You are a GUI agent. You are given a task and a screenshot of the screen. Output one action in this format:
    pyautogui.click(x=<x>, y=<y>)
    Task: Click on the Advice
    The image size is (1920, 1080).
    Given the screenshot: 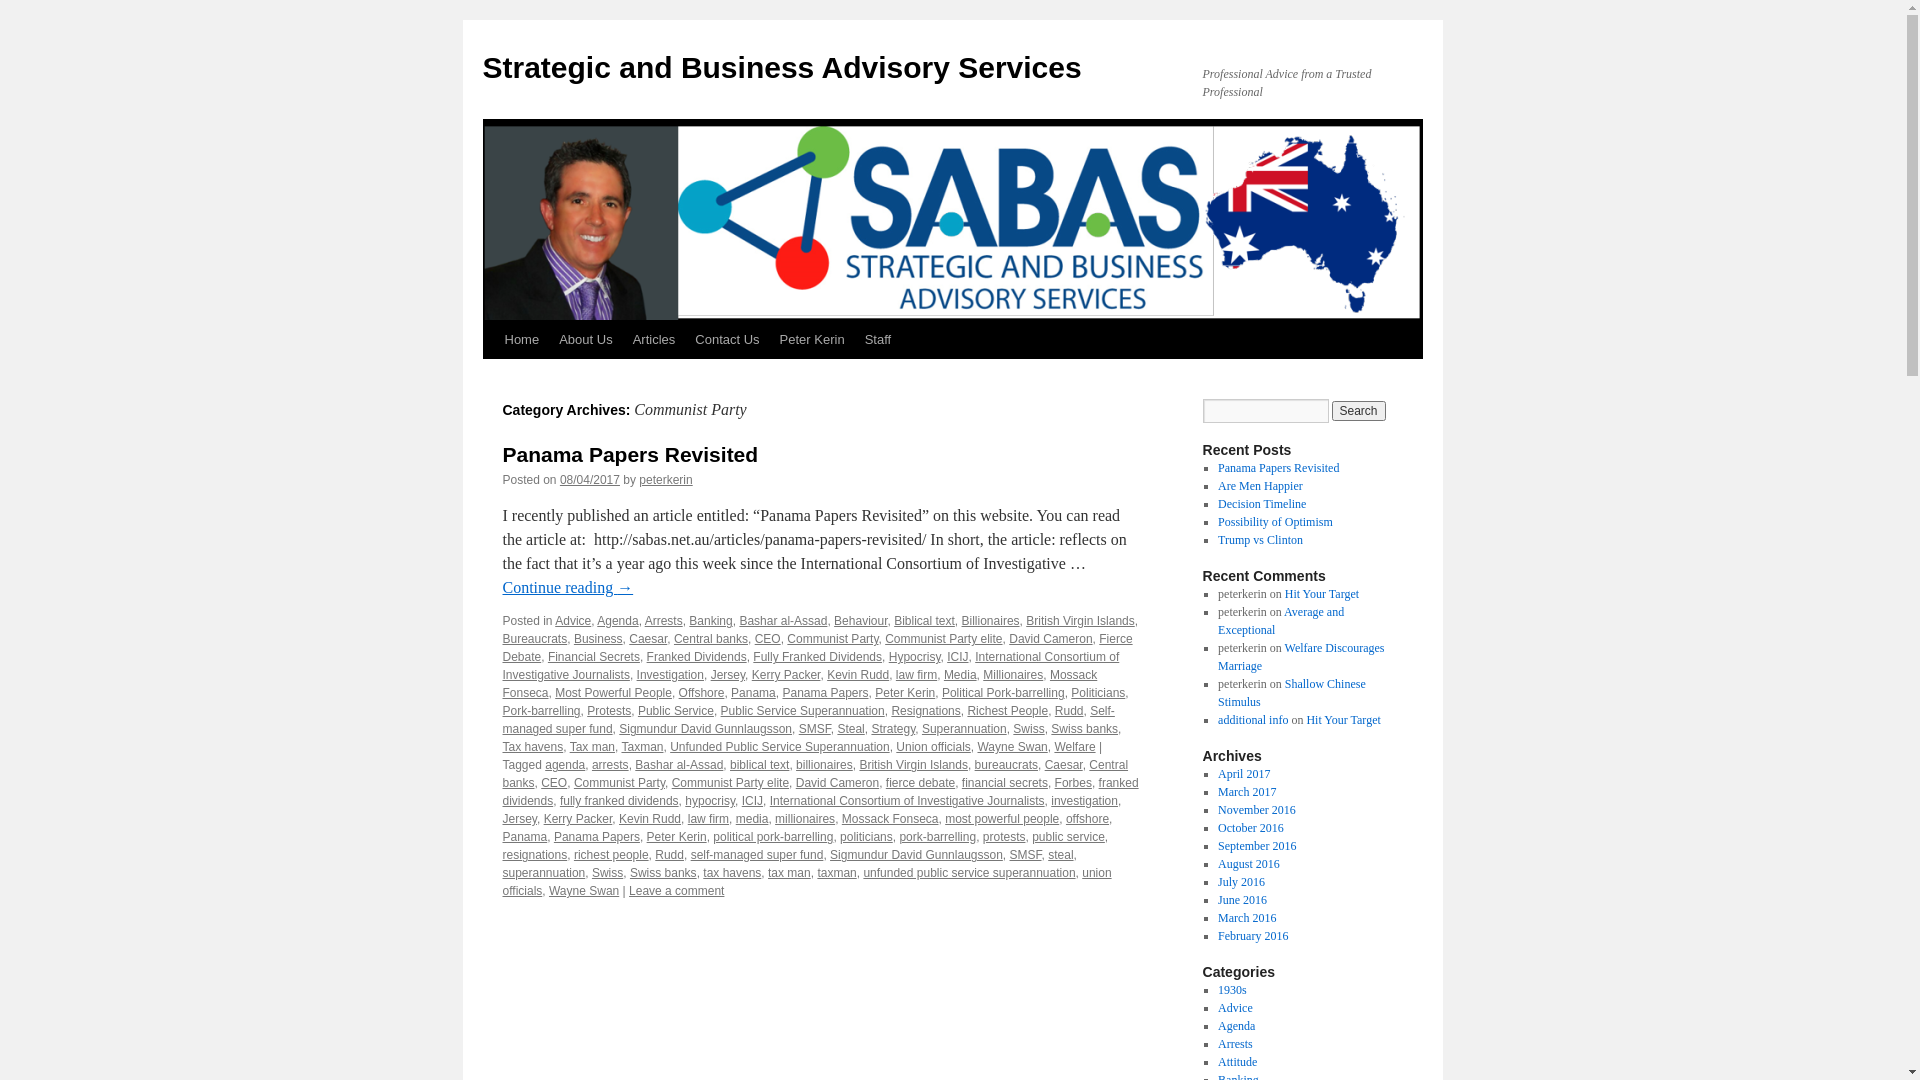 What is the action you would take?
    pyautogui.click(x=1236, y=1008)
    